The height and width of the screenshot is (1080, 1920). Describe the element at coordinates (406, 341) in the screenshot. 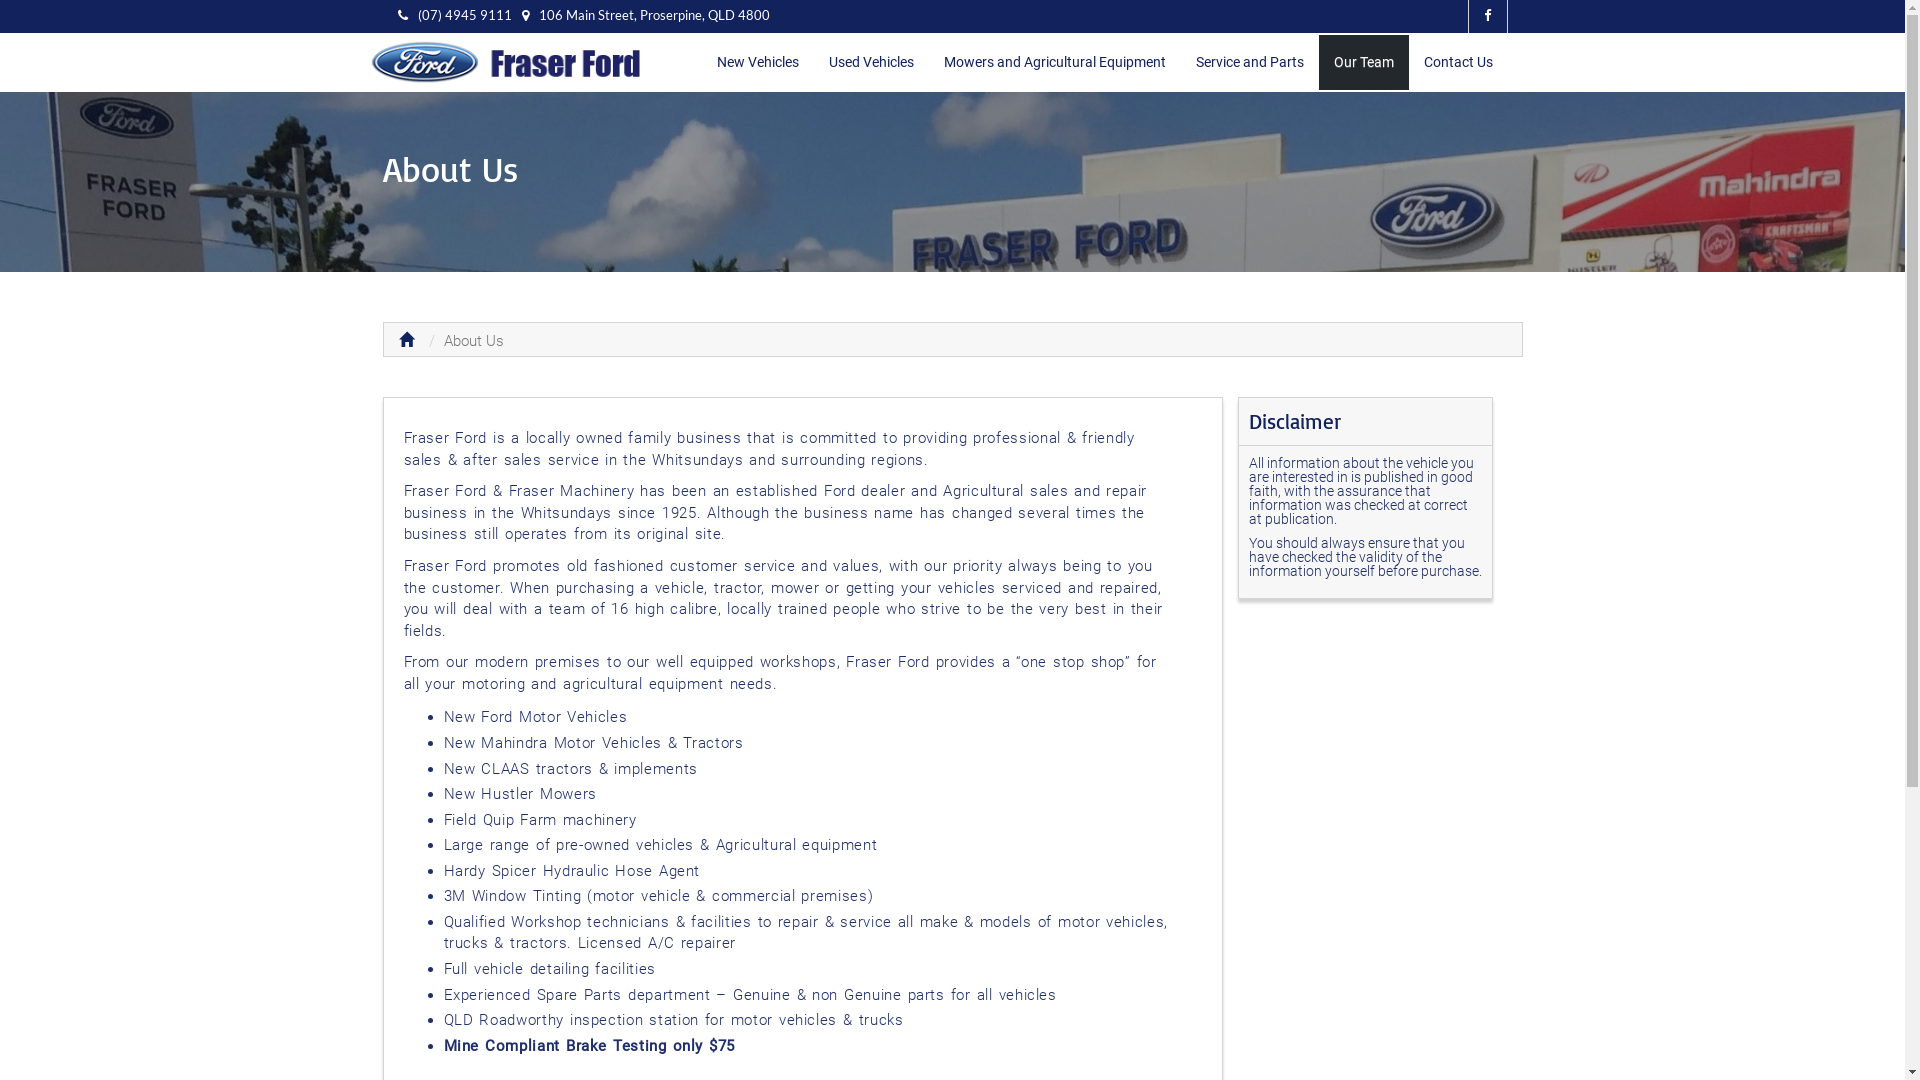

I see `Homepage` at that location.